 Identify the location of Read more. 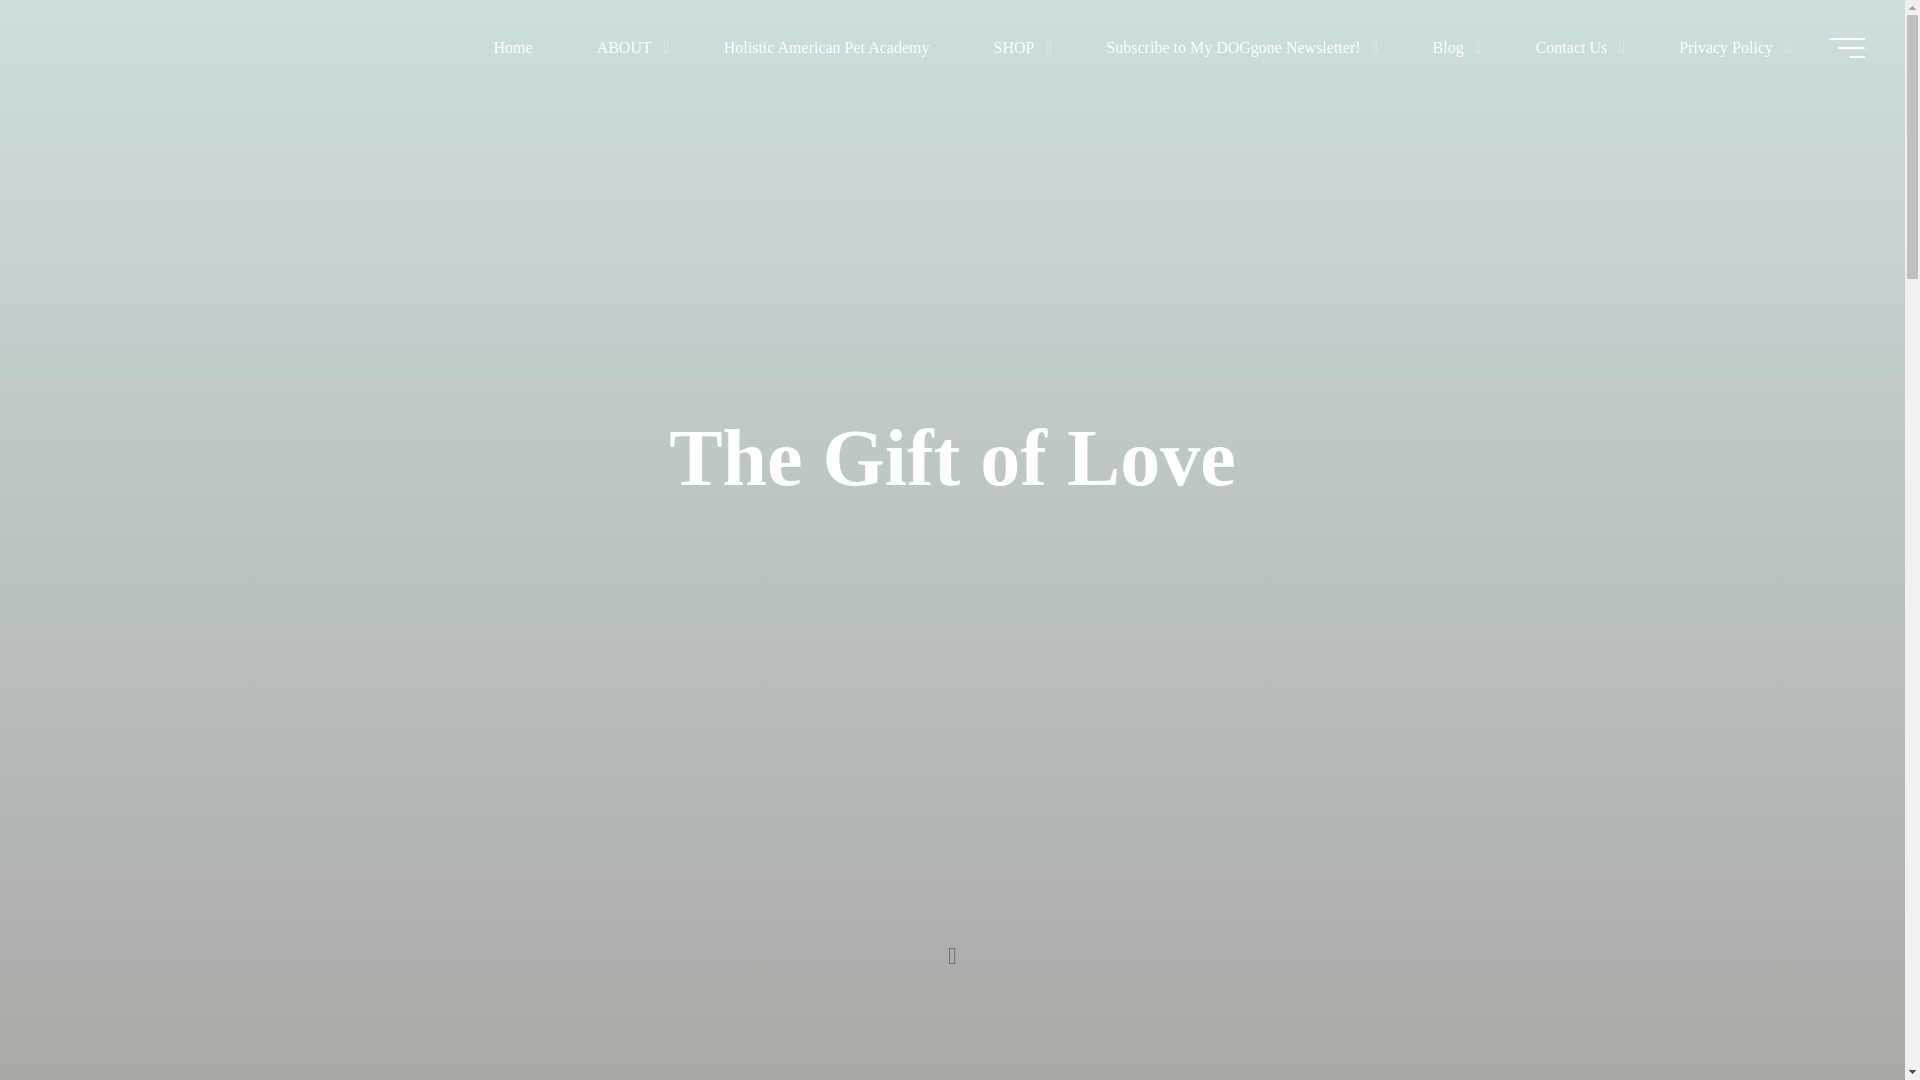
(952, 955).